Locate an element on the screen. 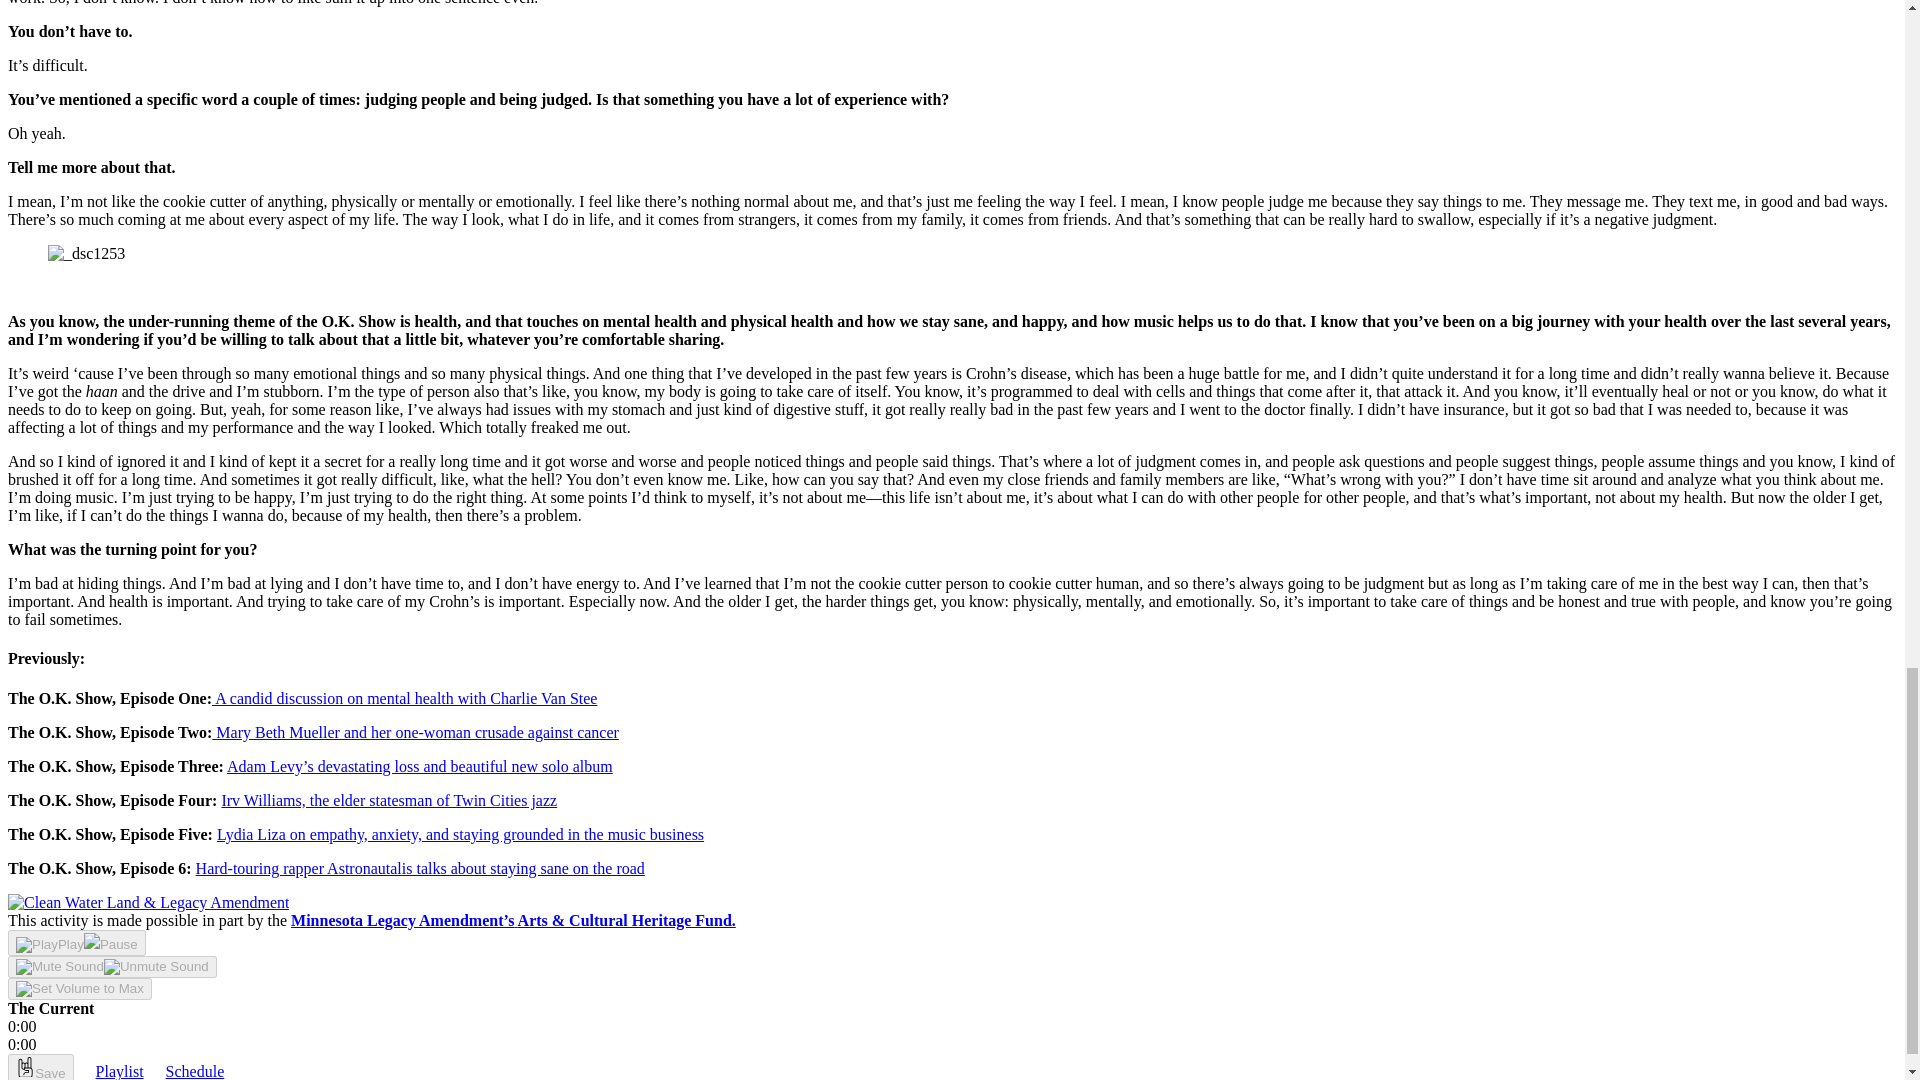 The image size is (1920, 1080). Irv Williams, the elder statesman of Twin Cities jazz is located at coordinates (388, 800).